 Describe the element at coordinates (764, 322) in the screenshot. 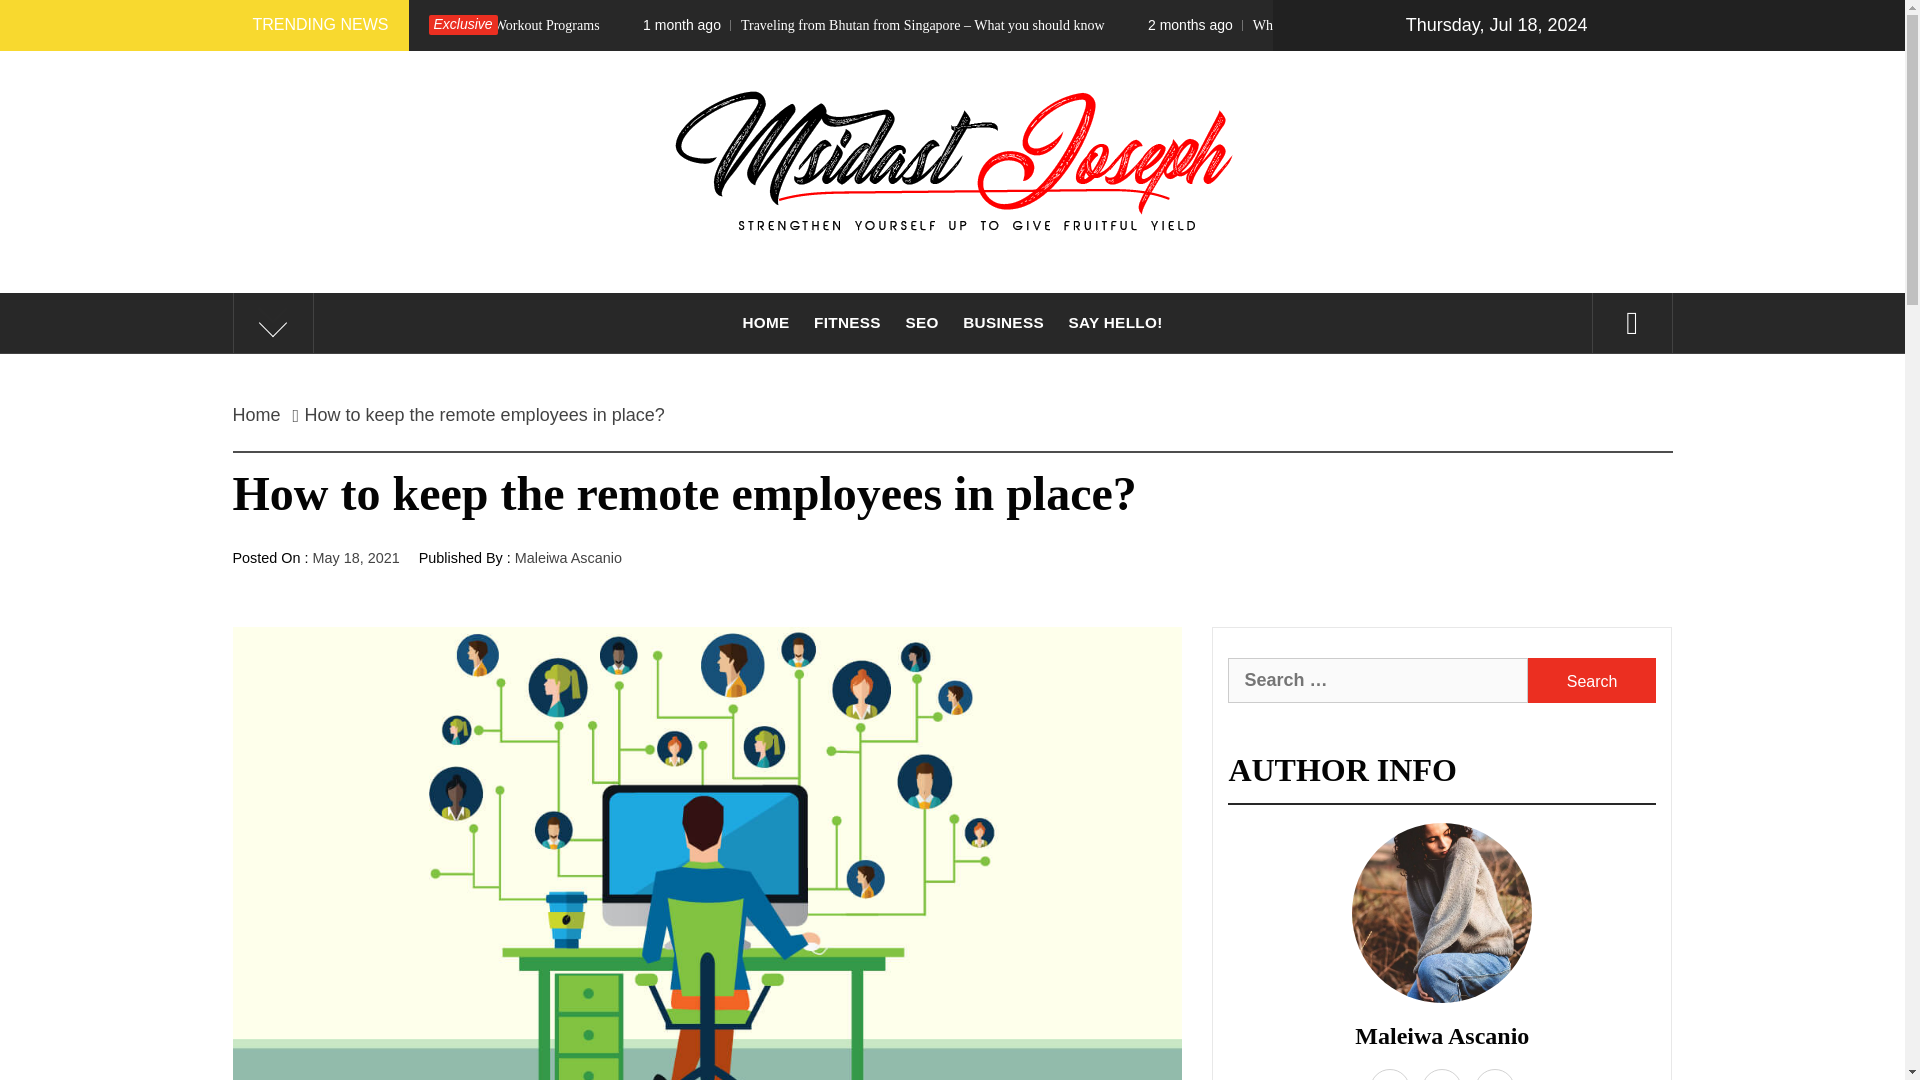

I see `HOME` at that location.